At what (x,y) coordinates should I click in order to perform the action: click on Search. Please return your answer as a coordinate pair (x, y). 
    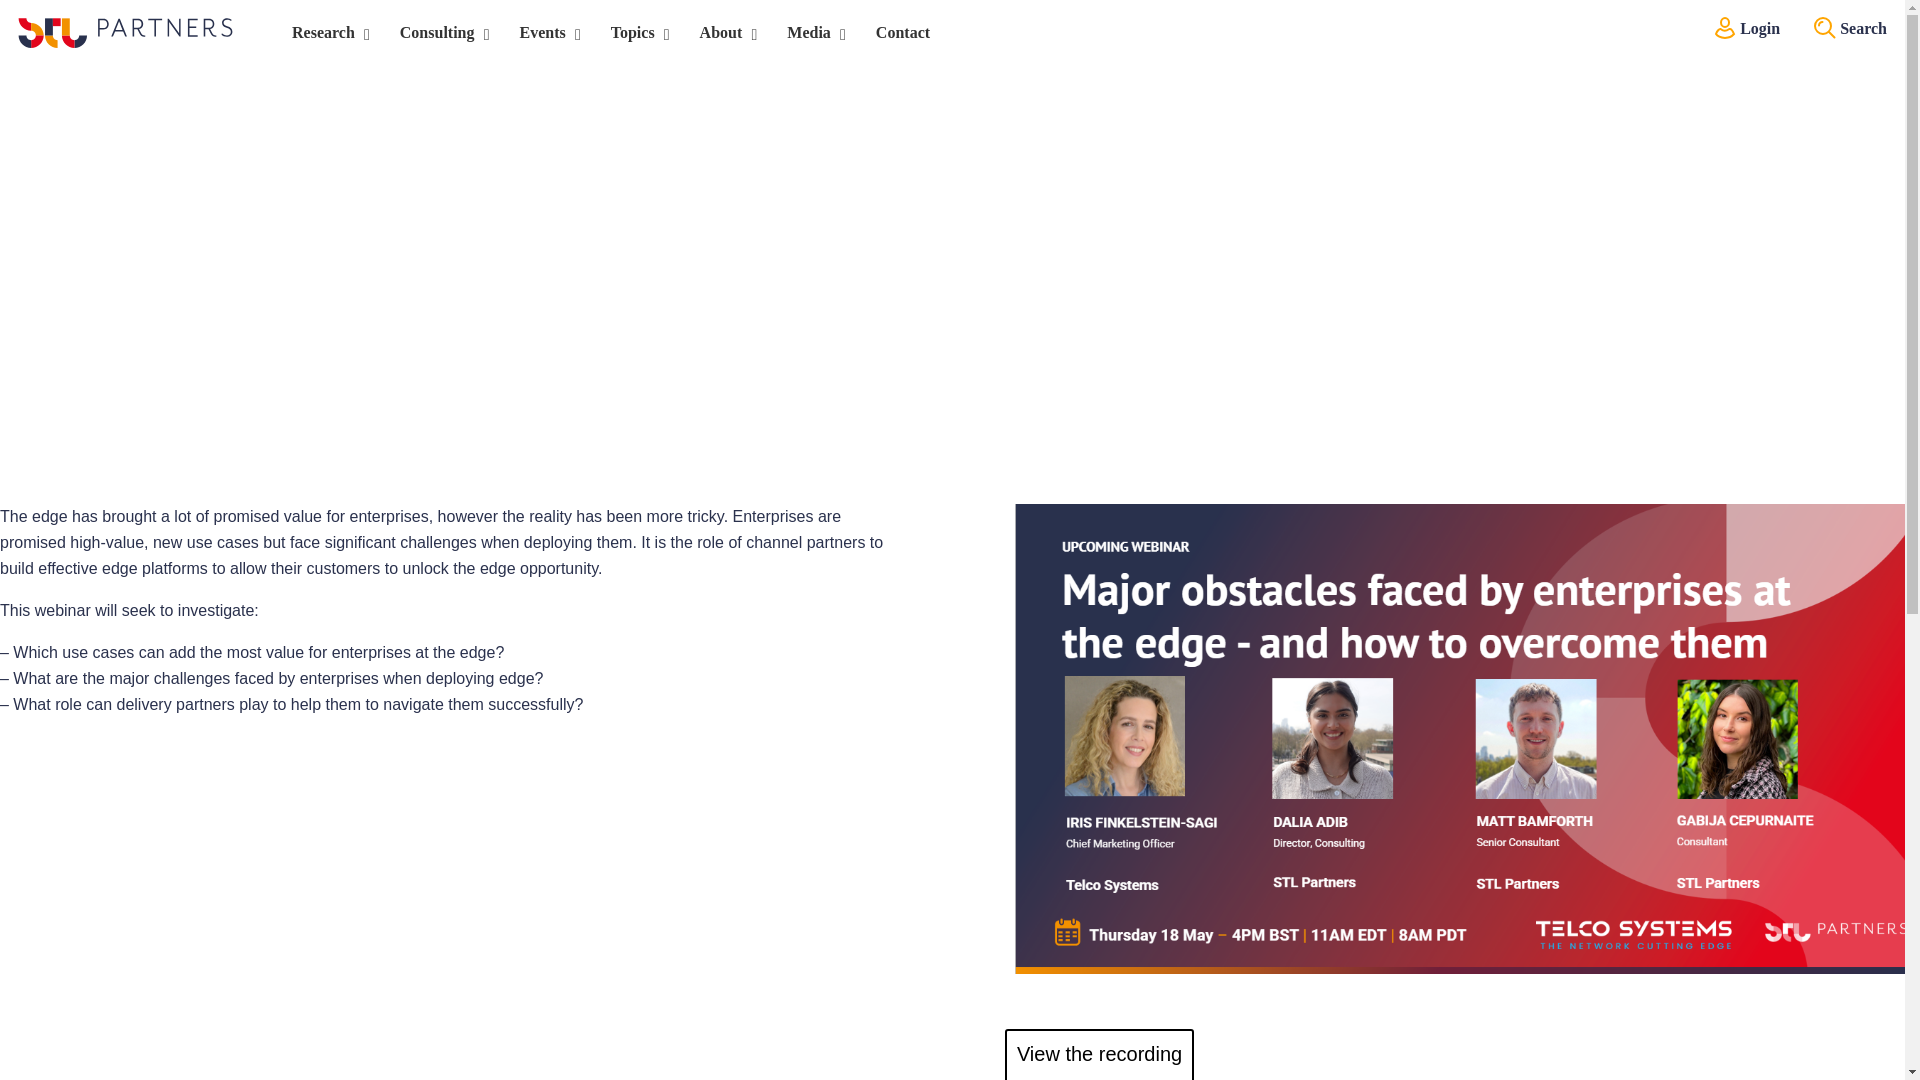
    Looking at the image, I should click on (1824, 28).